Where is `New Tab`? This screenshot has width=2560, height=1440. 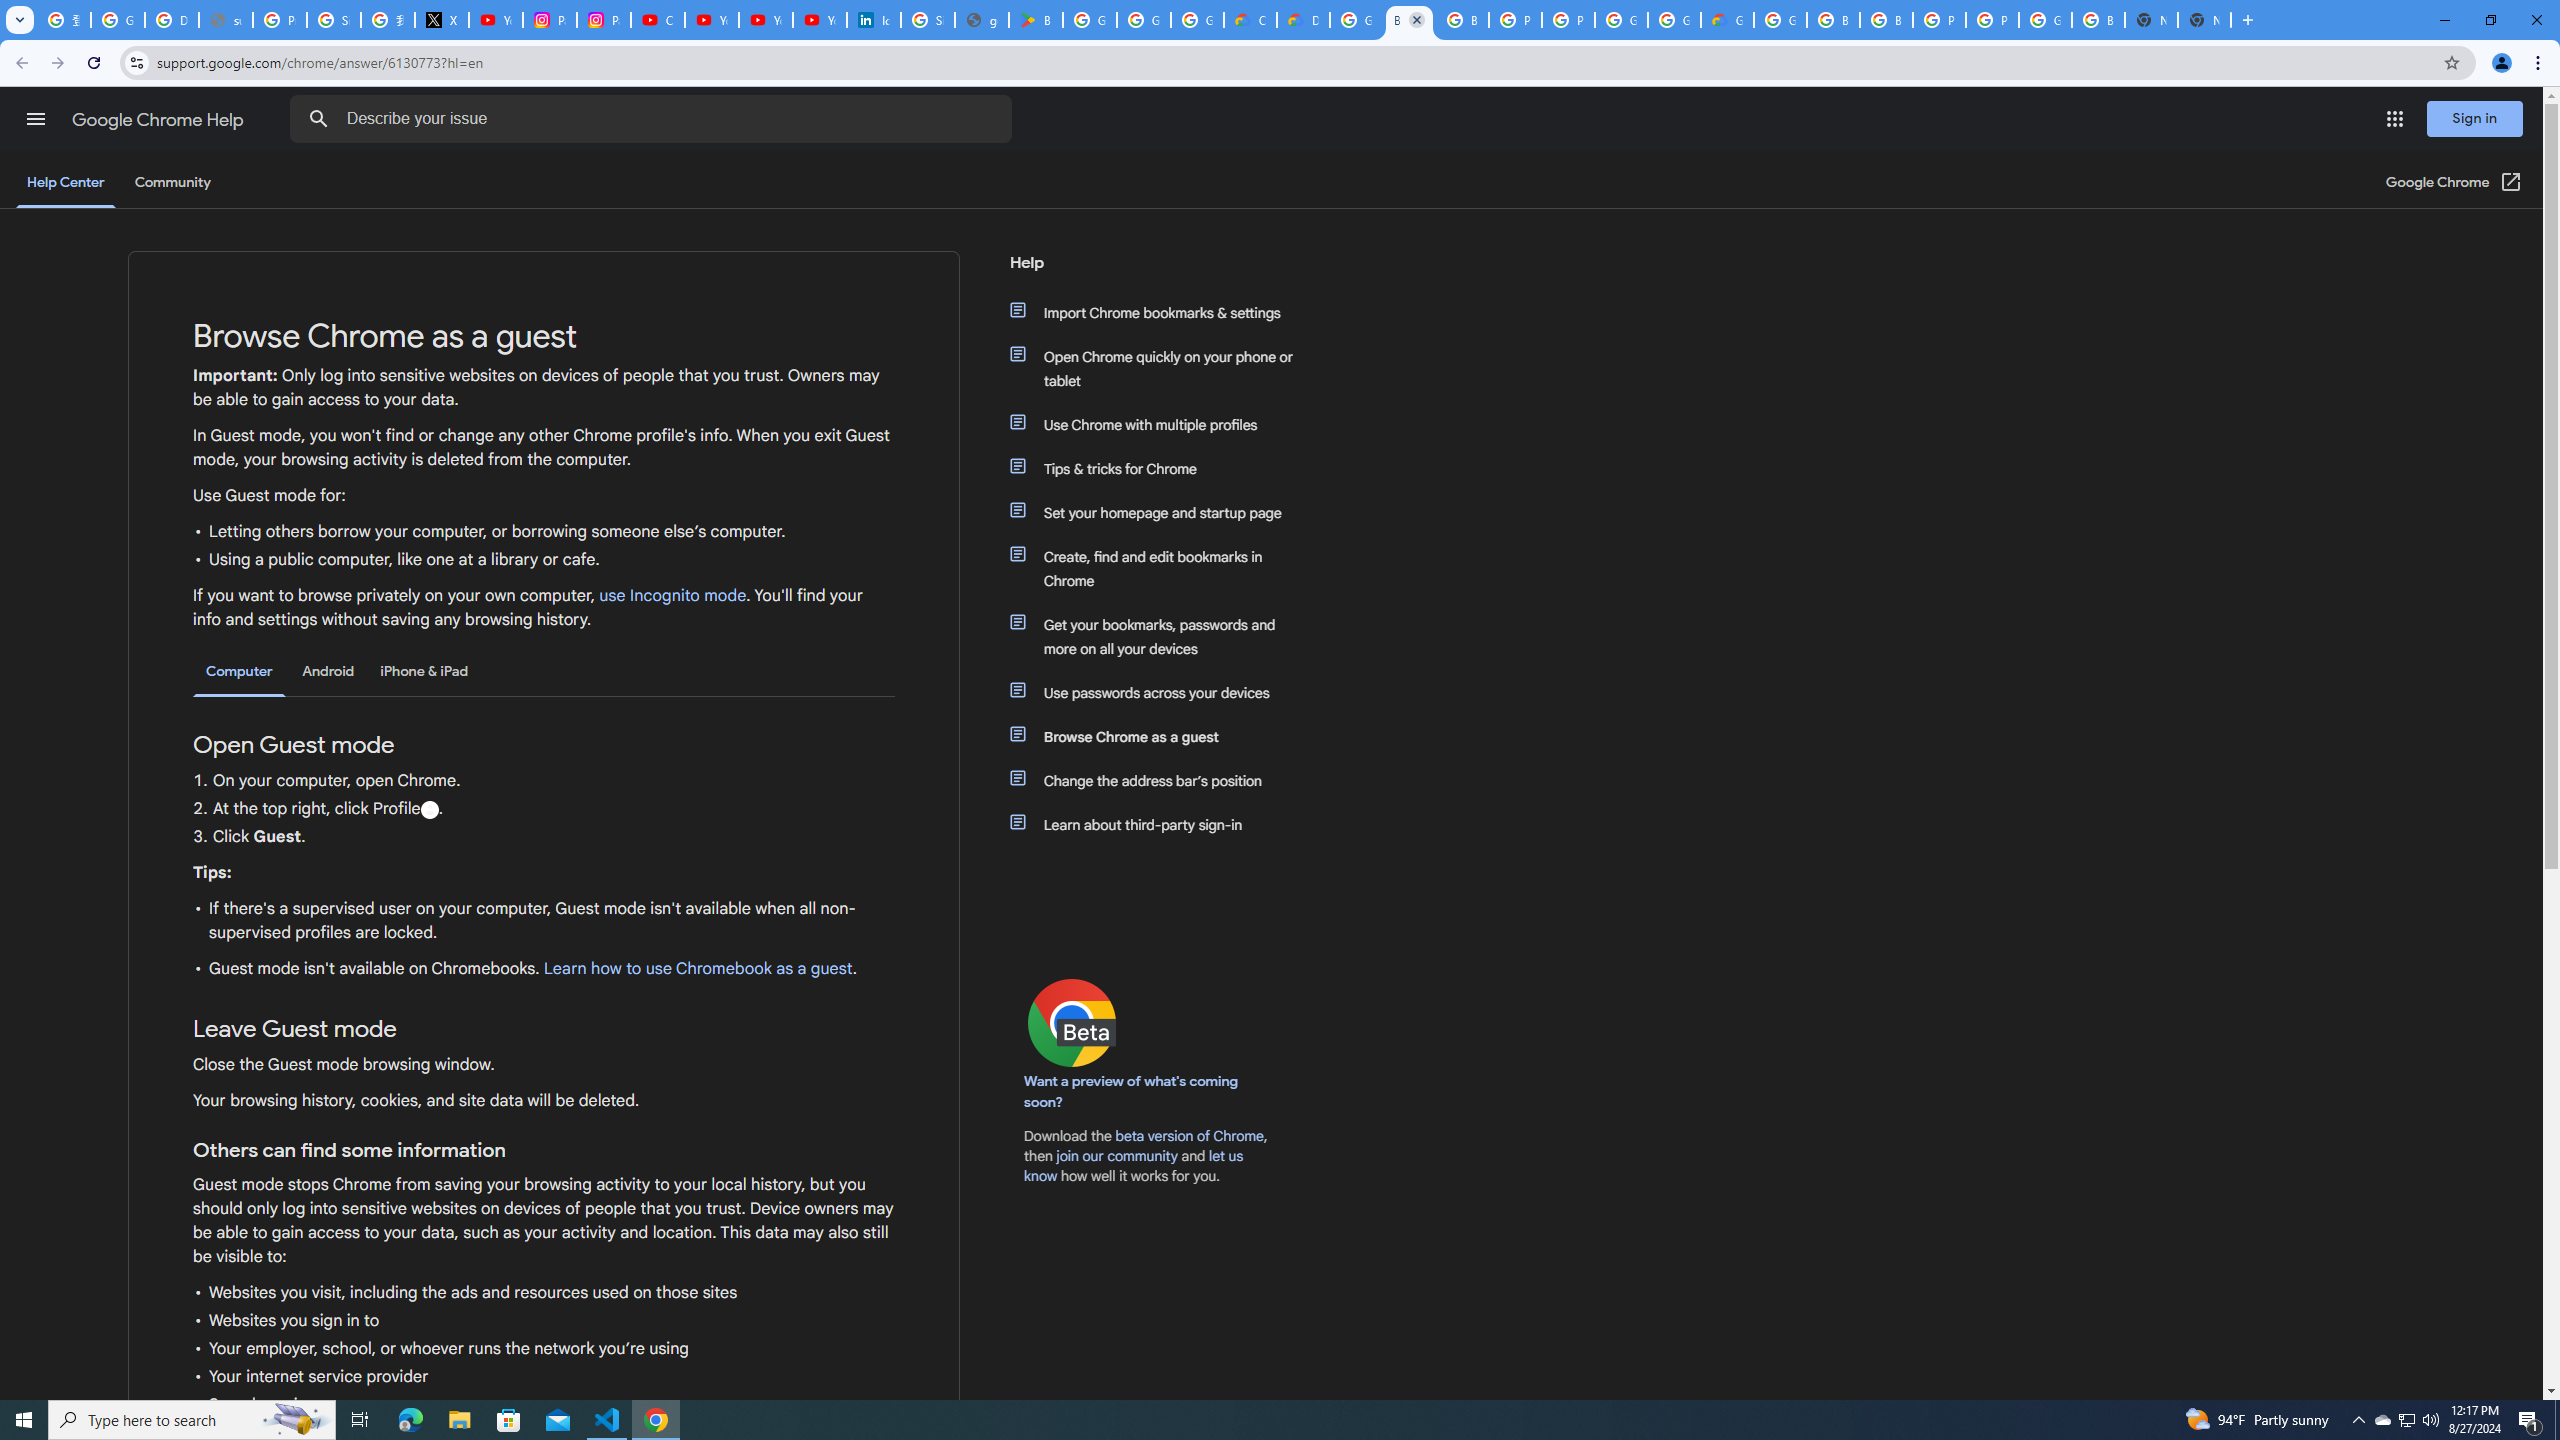 New Tab is located at coordinates (2204, 20).